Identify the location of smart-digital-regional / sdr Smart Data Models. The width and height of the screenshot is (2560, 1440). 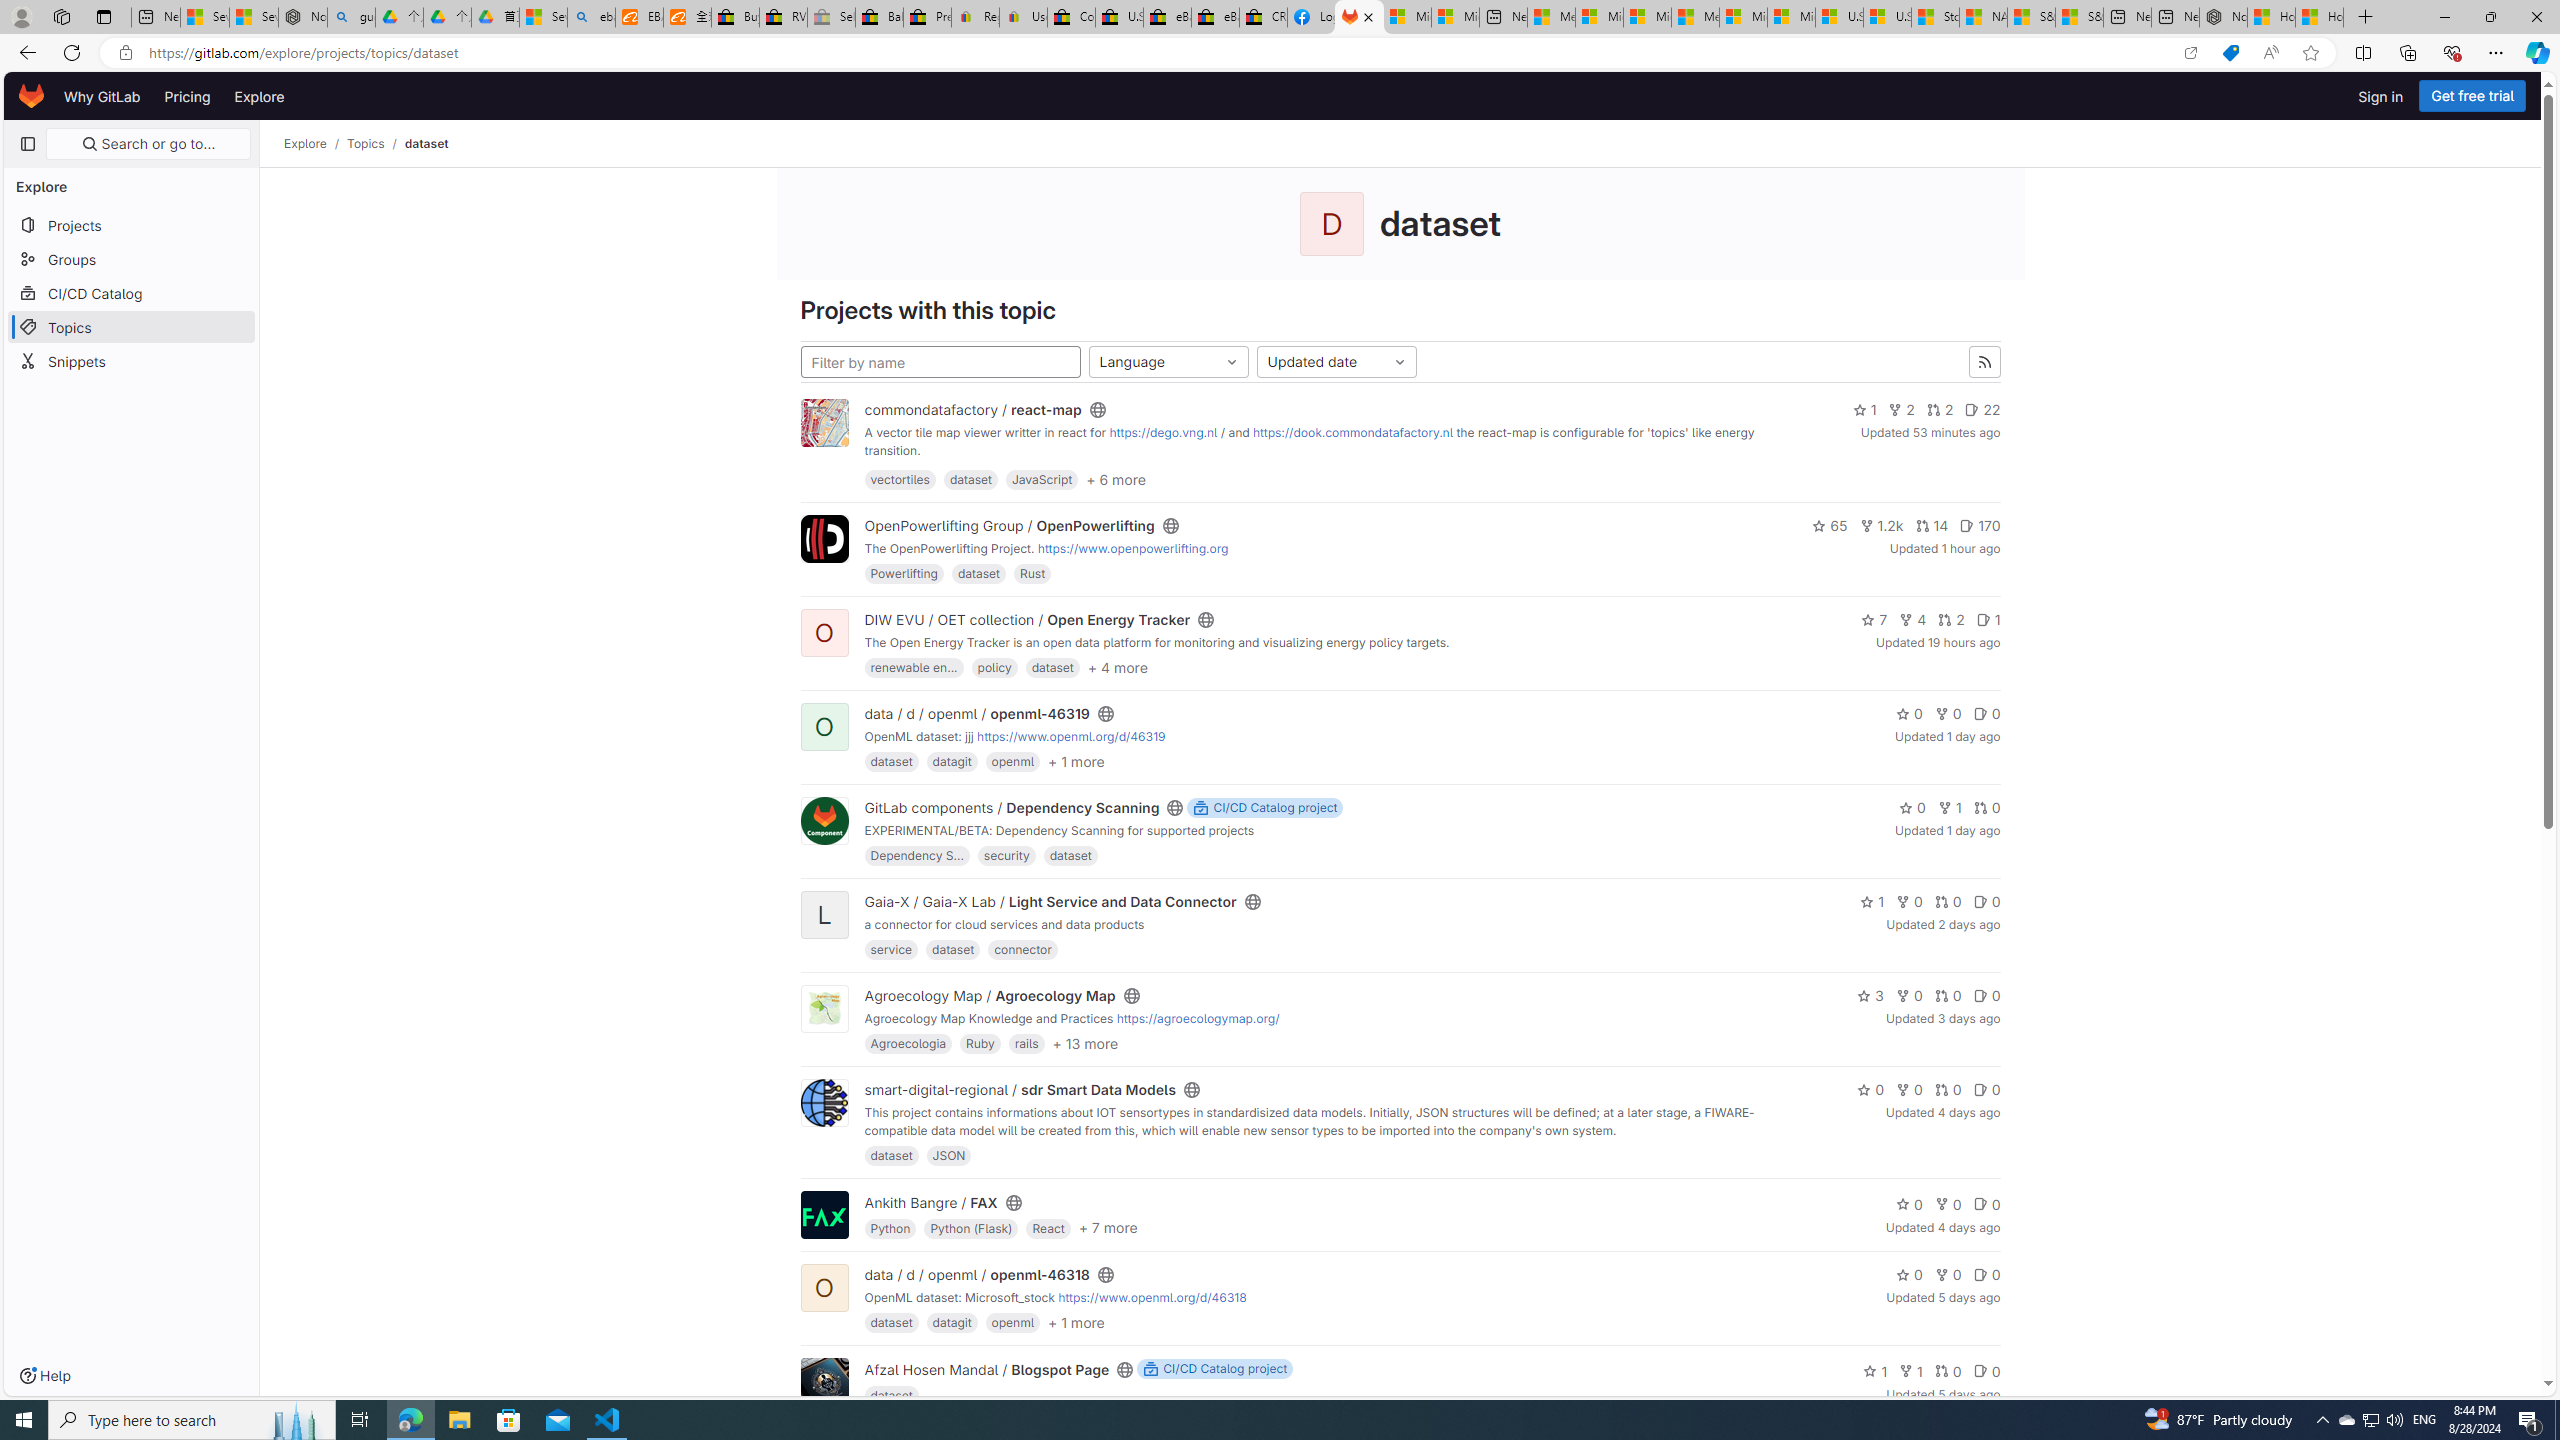
(1020, 1090).